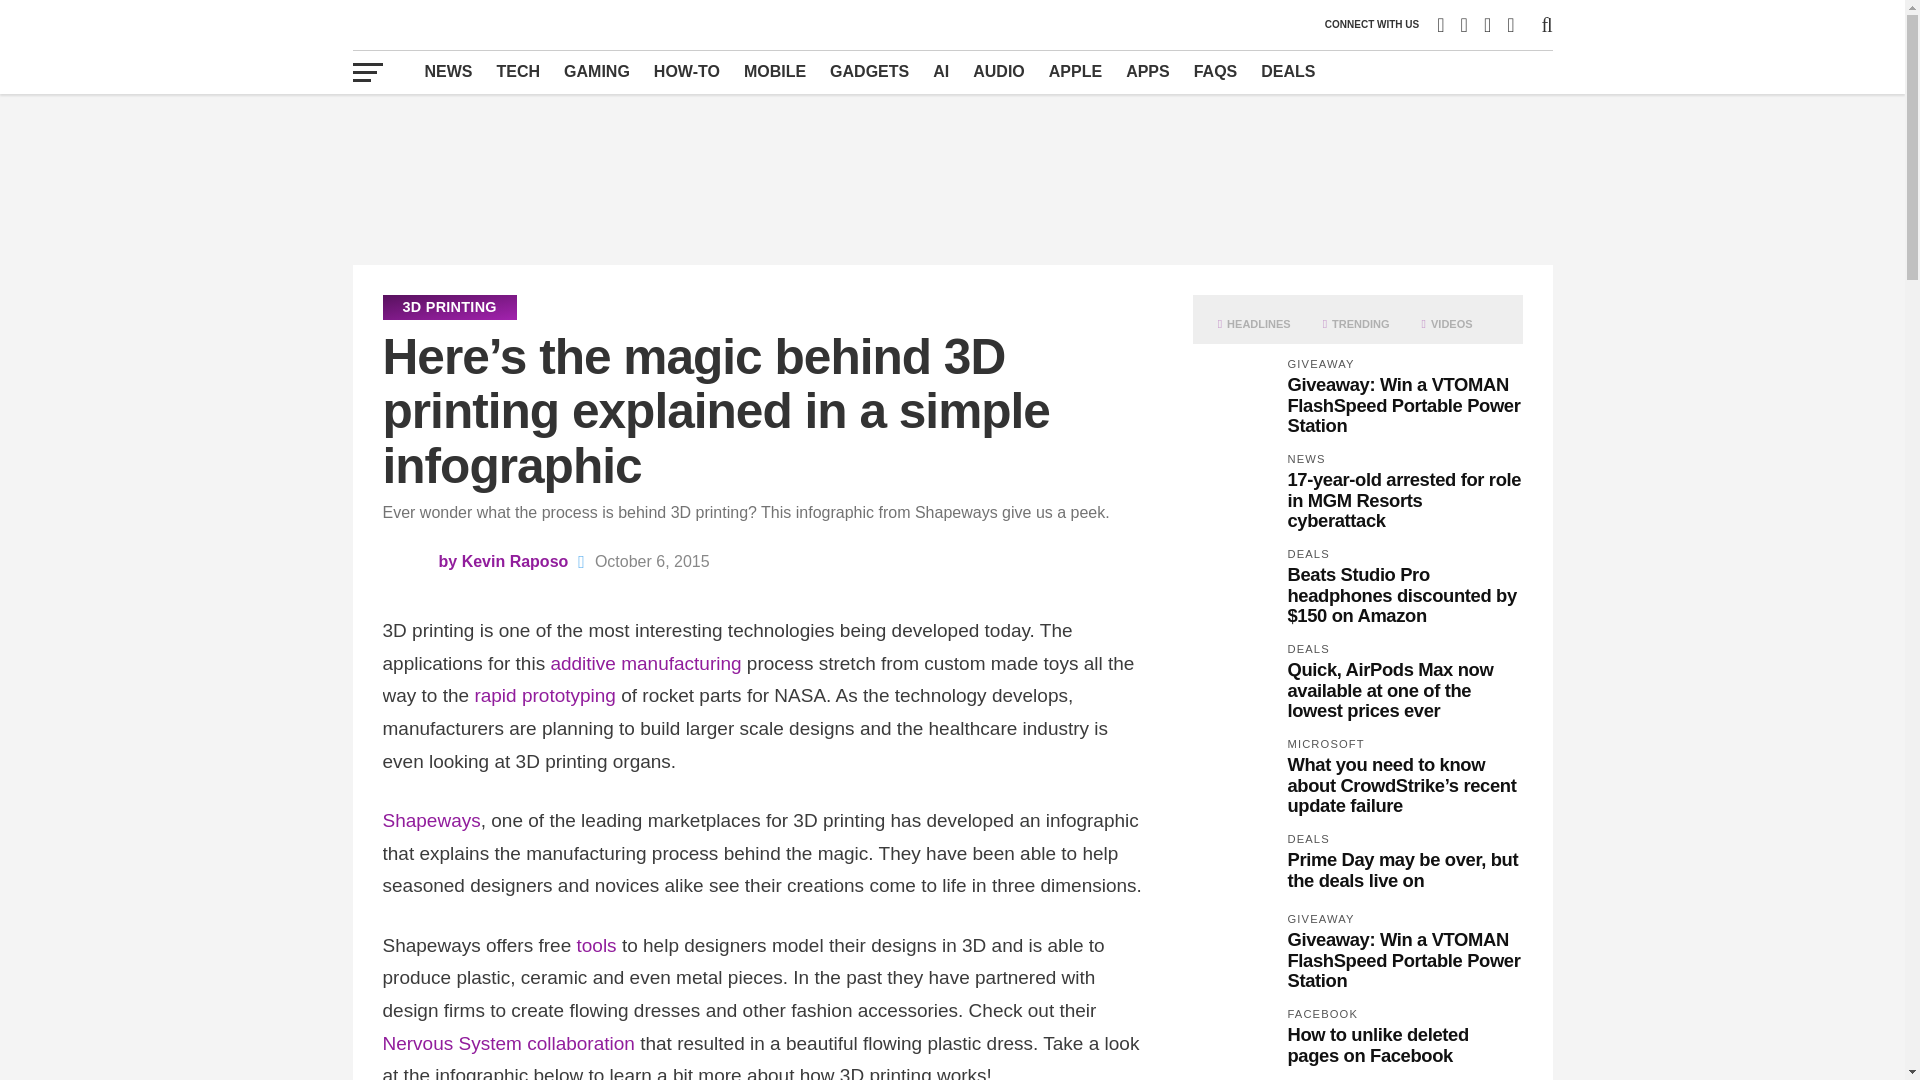 The image size is (1920, 1080). I want to click on GAMING, so click(596, 71).